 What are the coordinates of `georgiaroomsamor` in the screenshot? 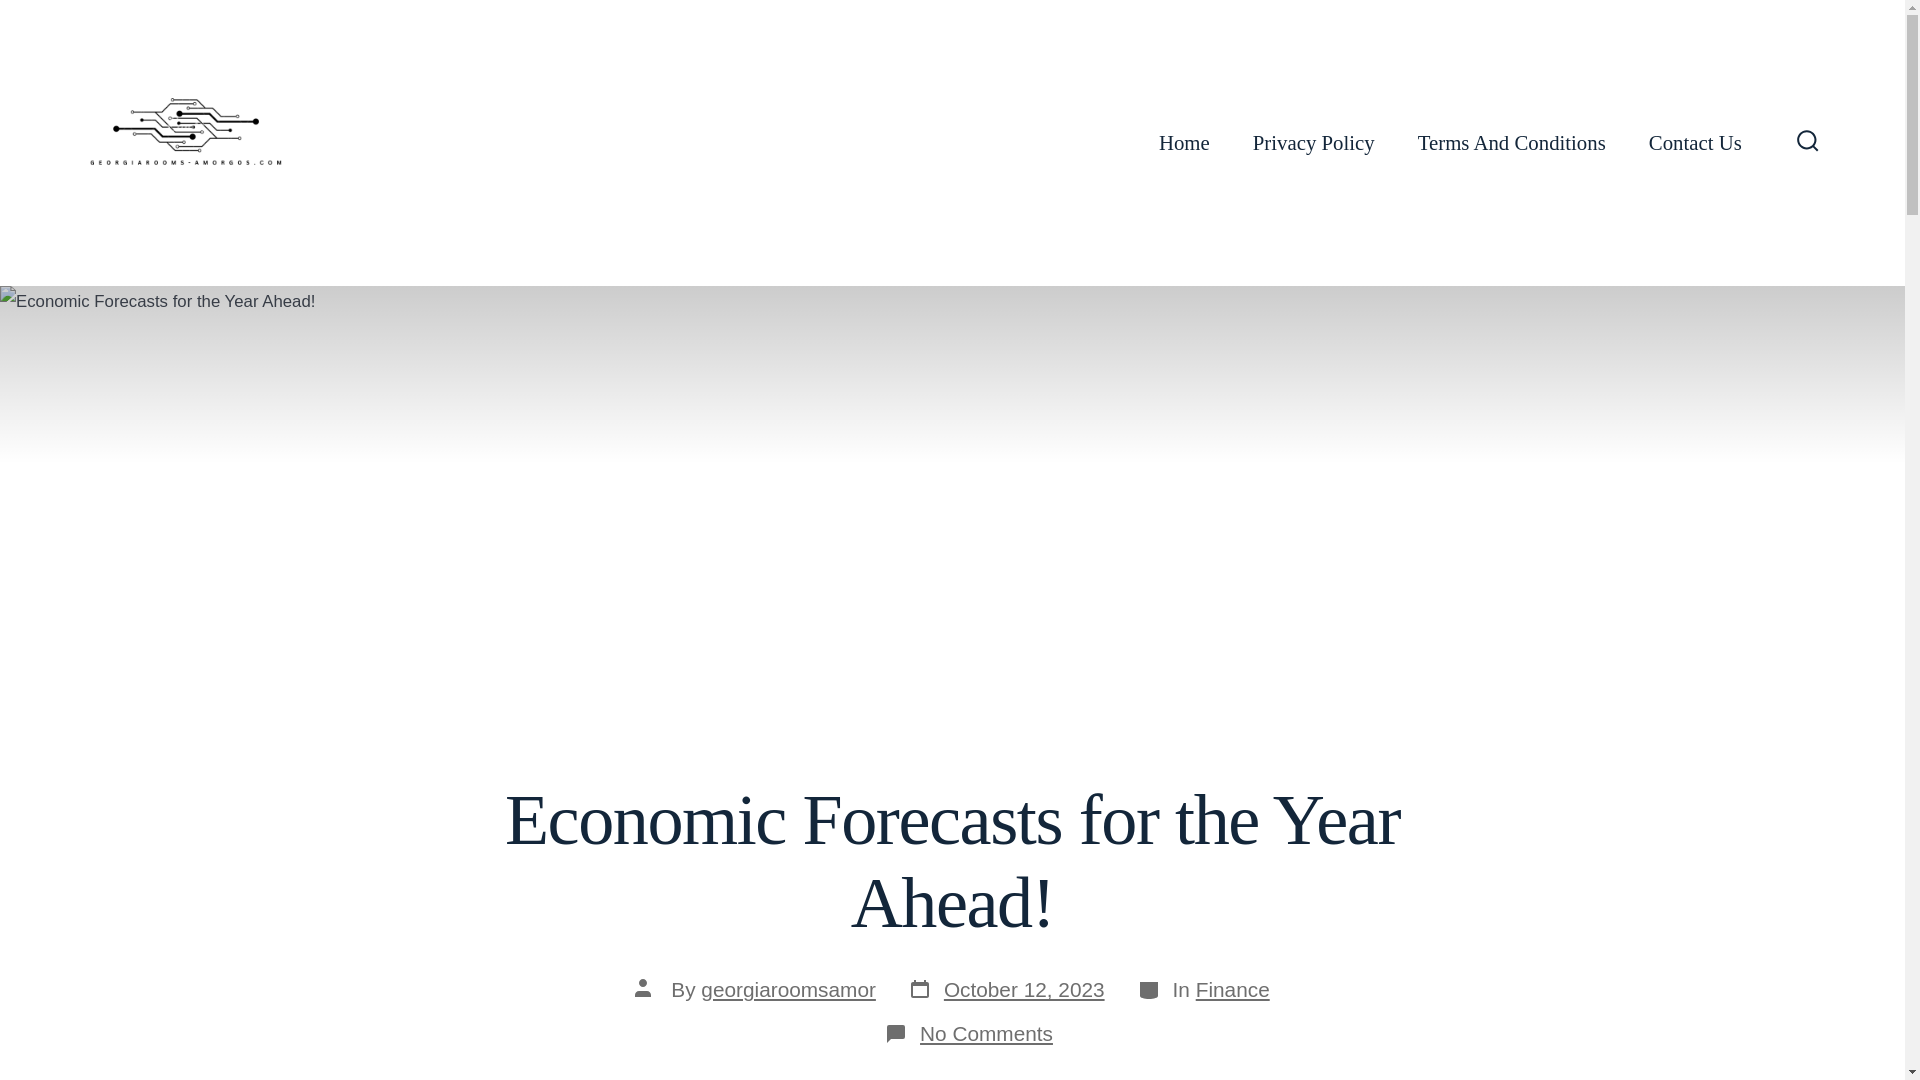 It's located at (1006, 991).